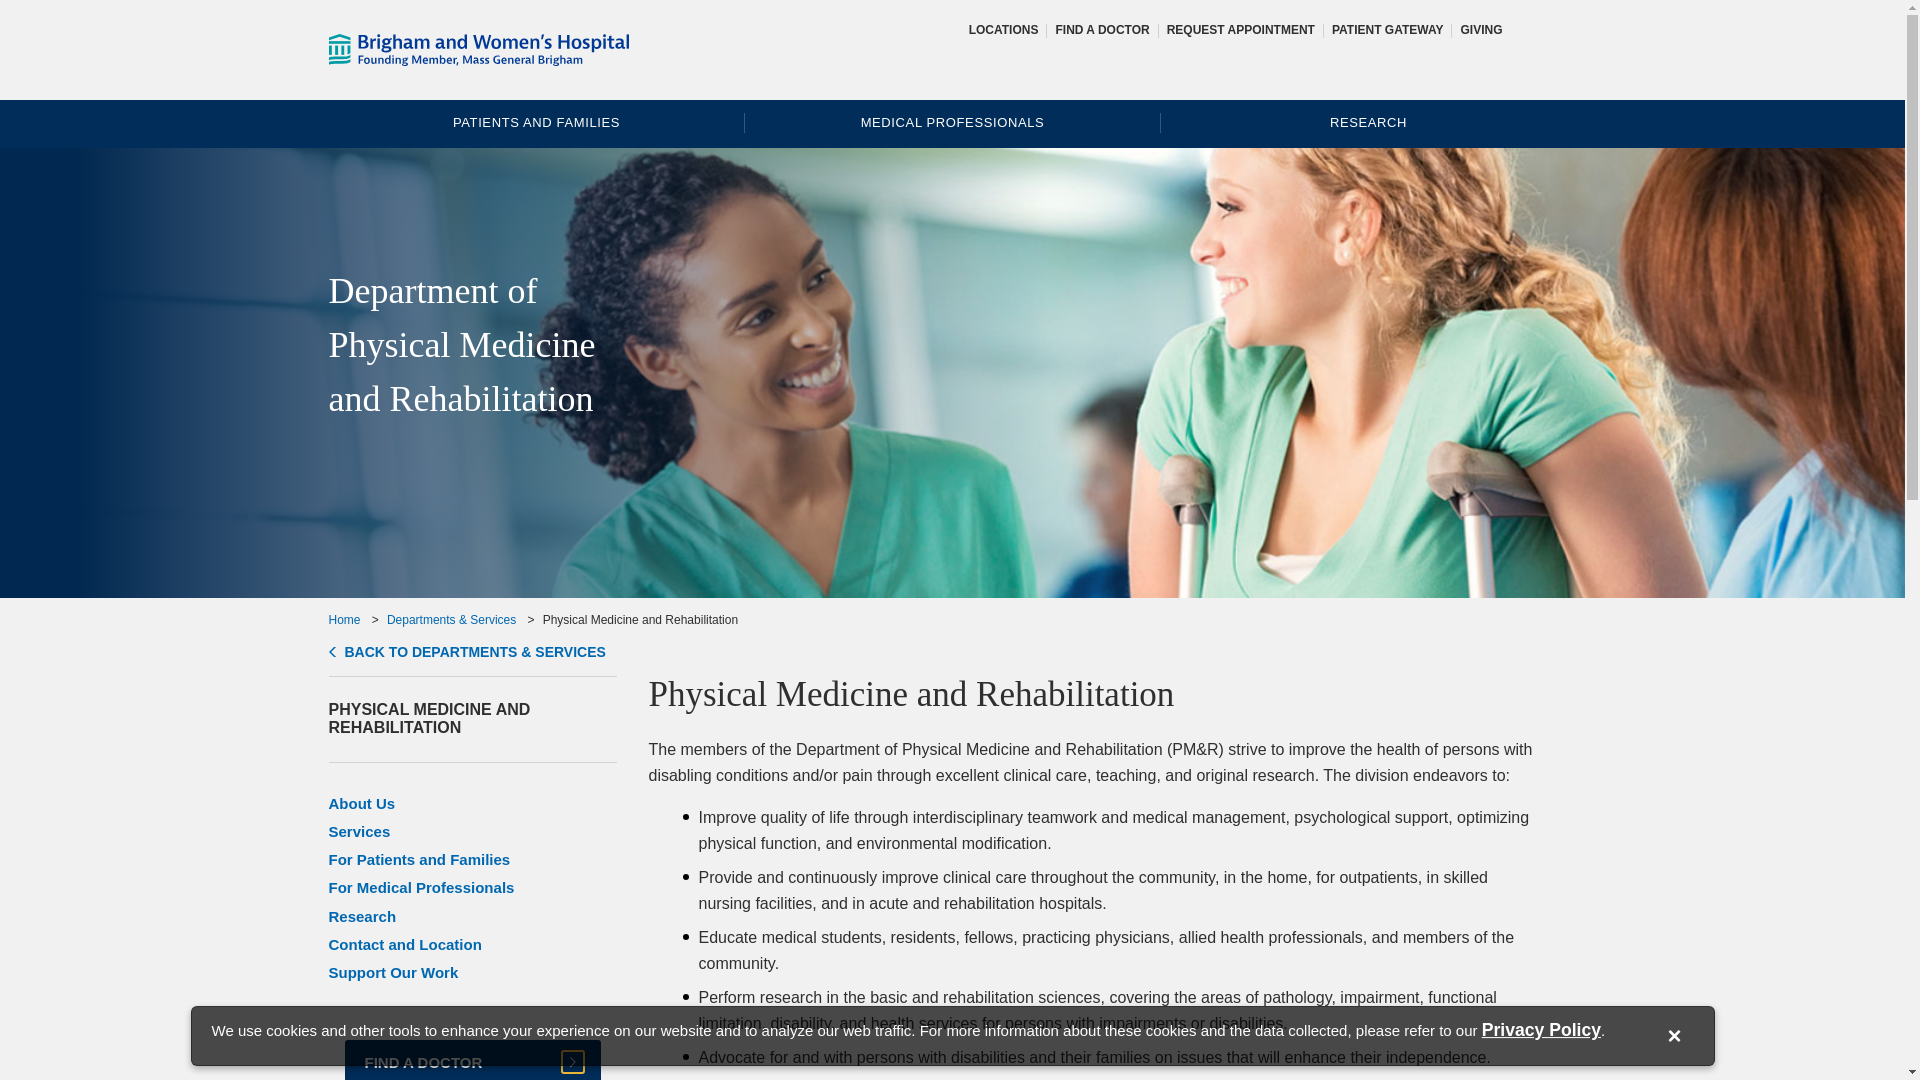  I want to click on MEDICAL PROFESSIONALS, so click(952, 123).